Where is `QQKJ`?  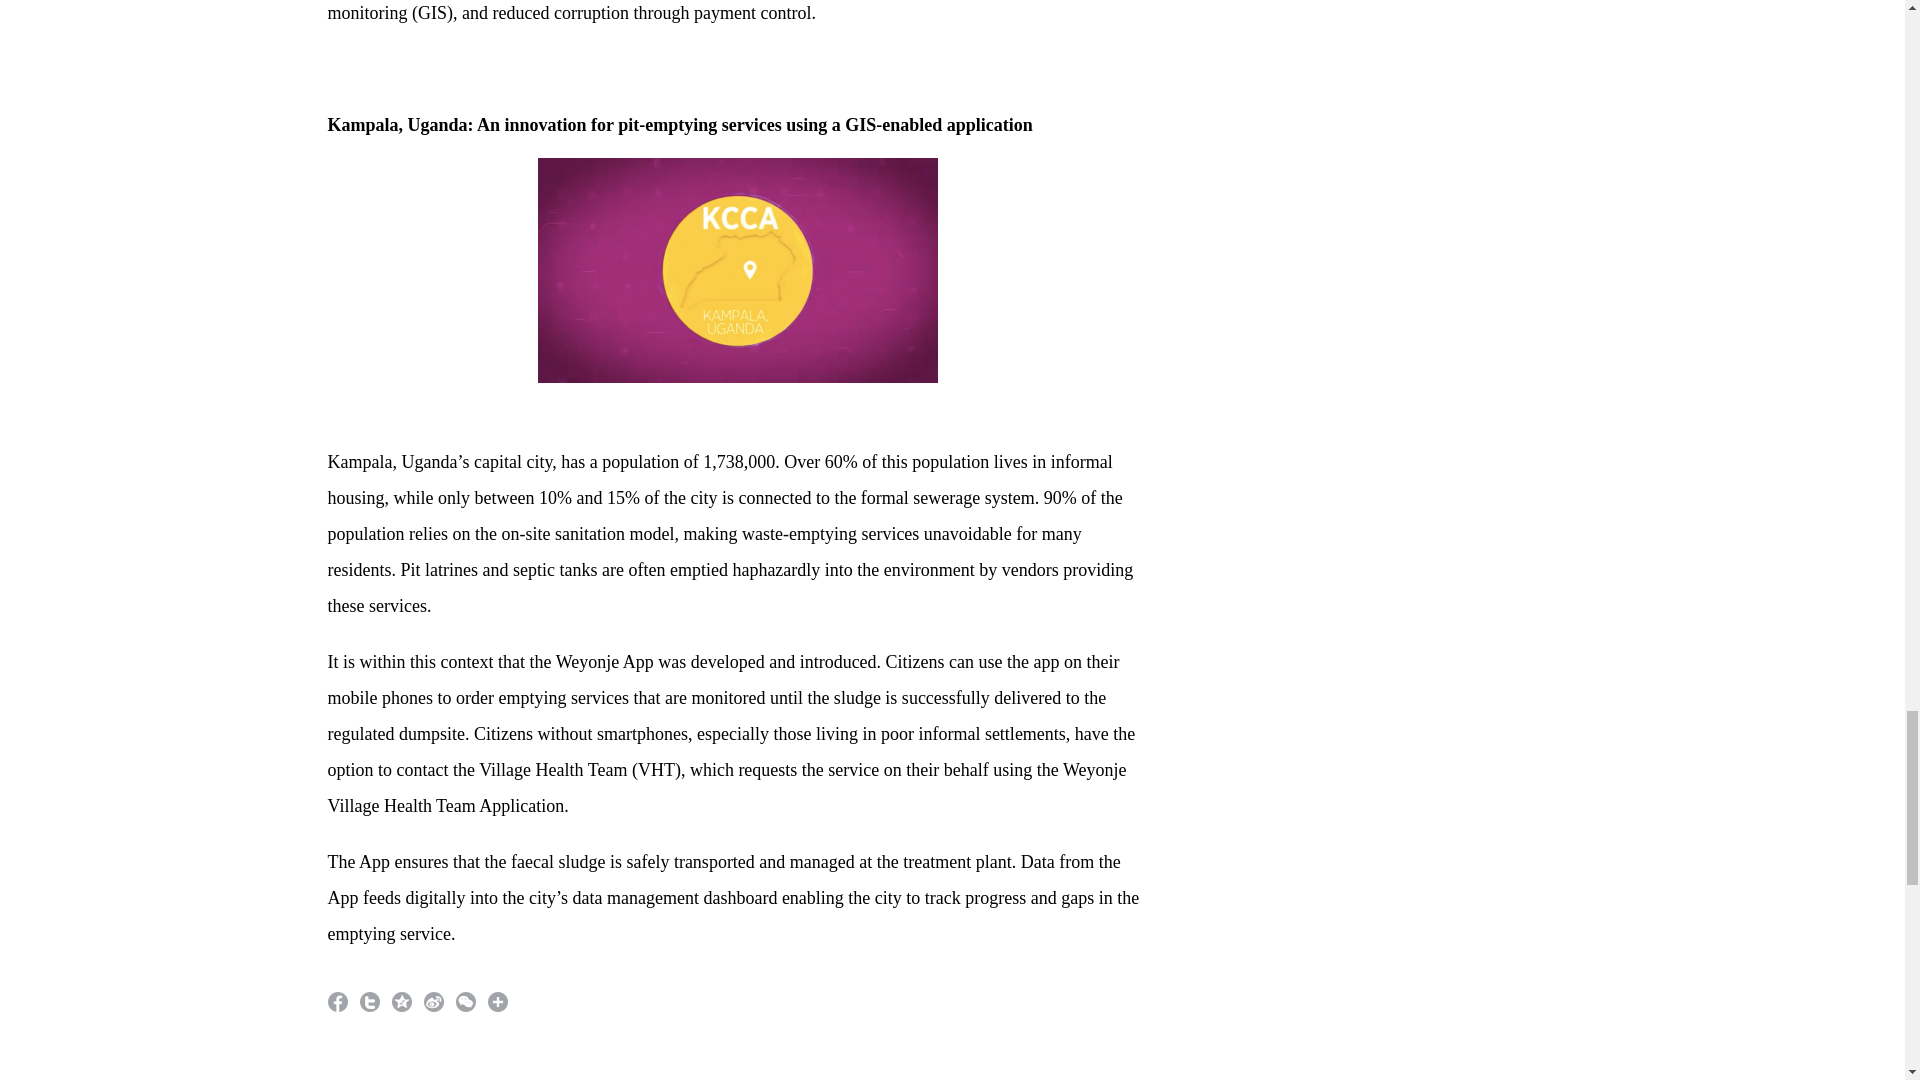 QQKJ is located at coordinates (402, 1002).